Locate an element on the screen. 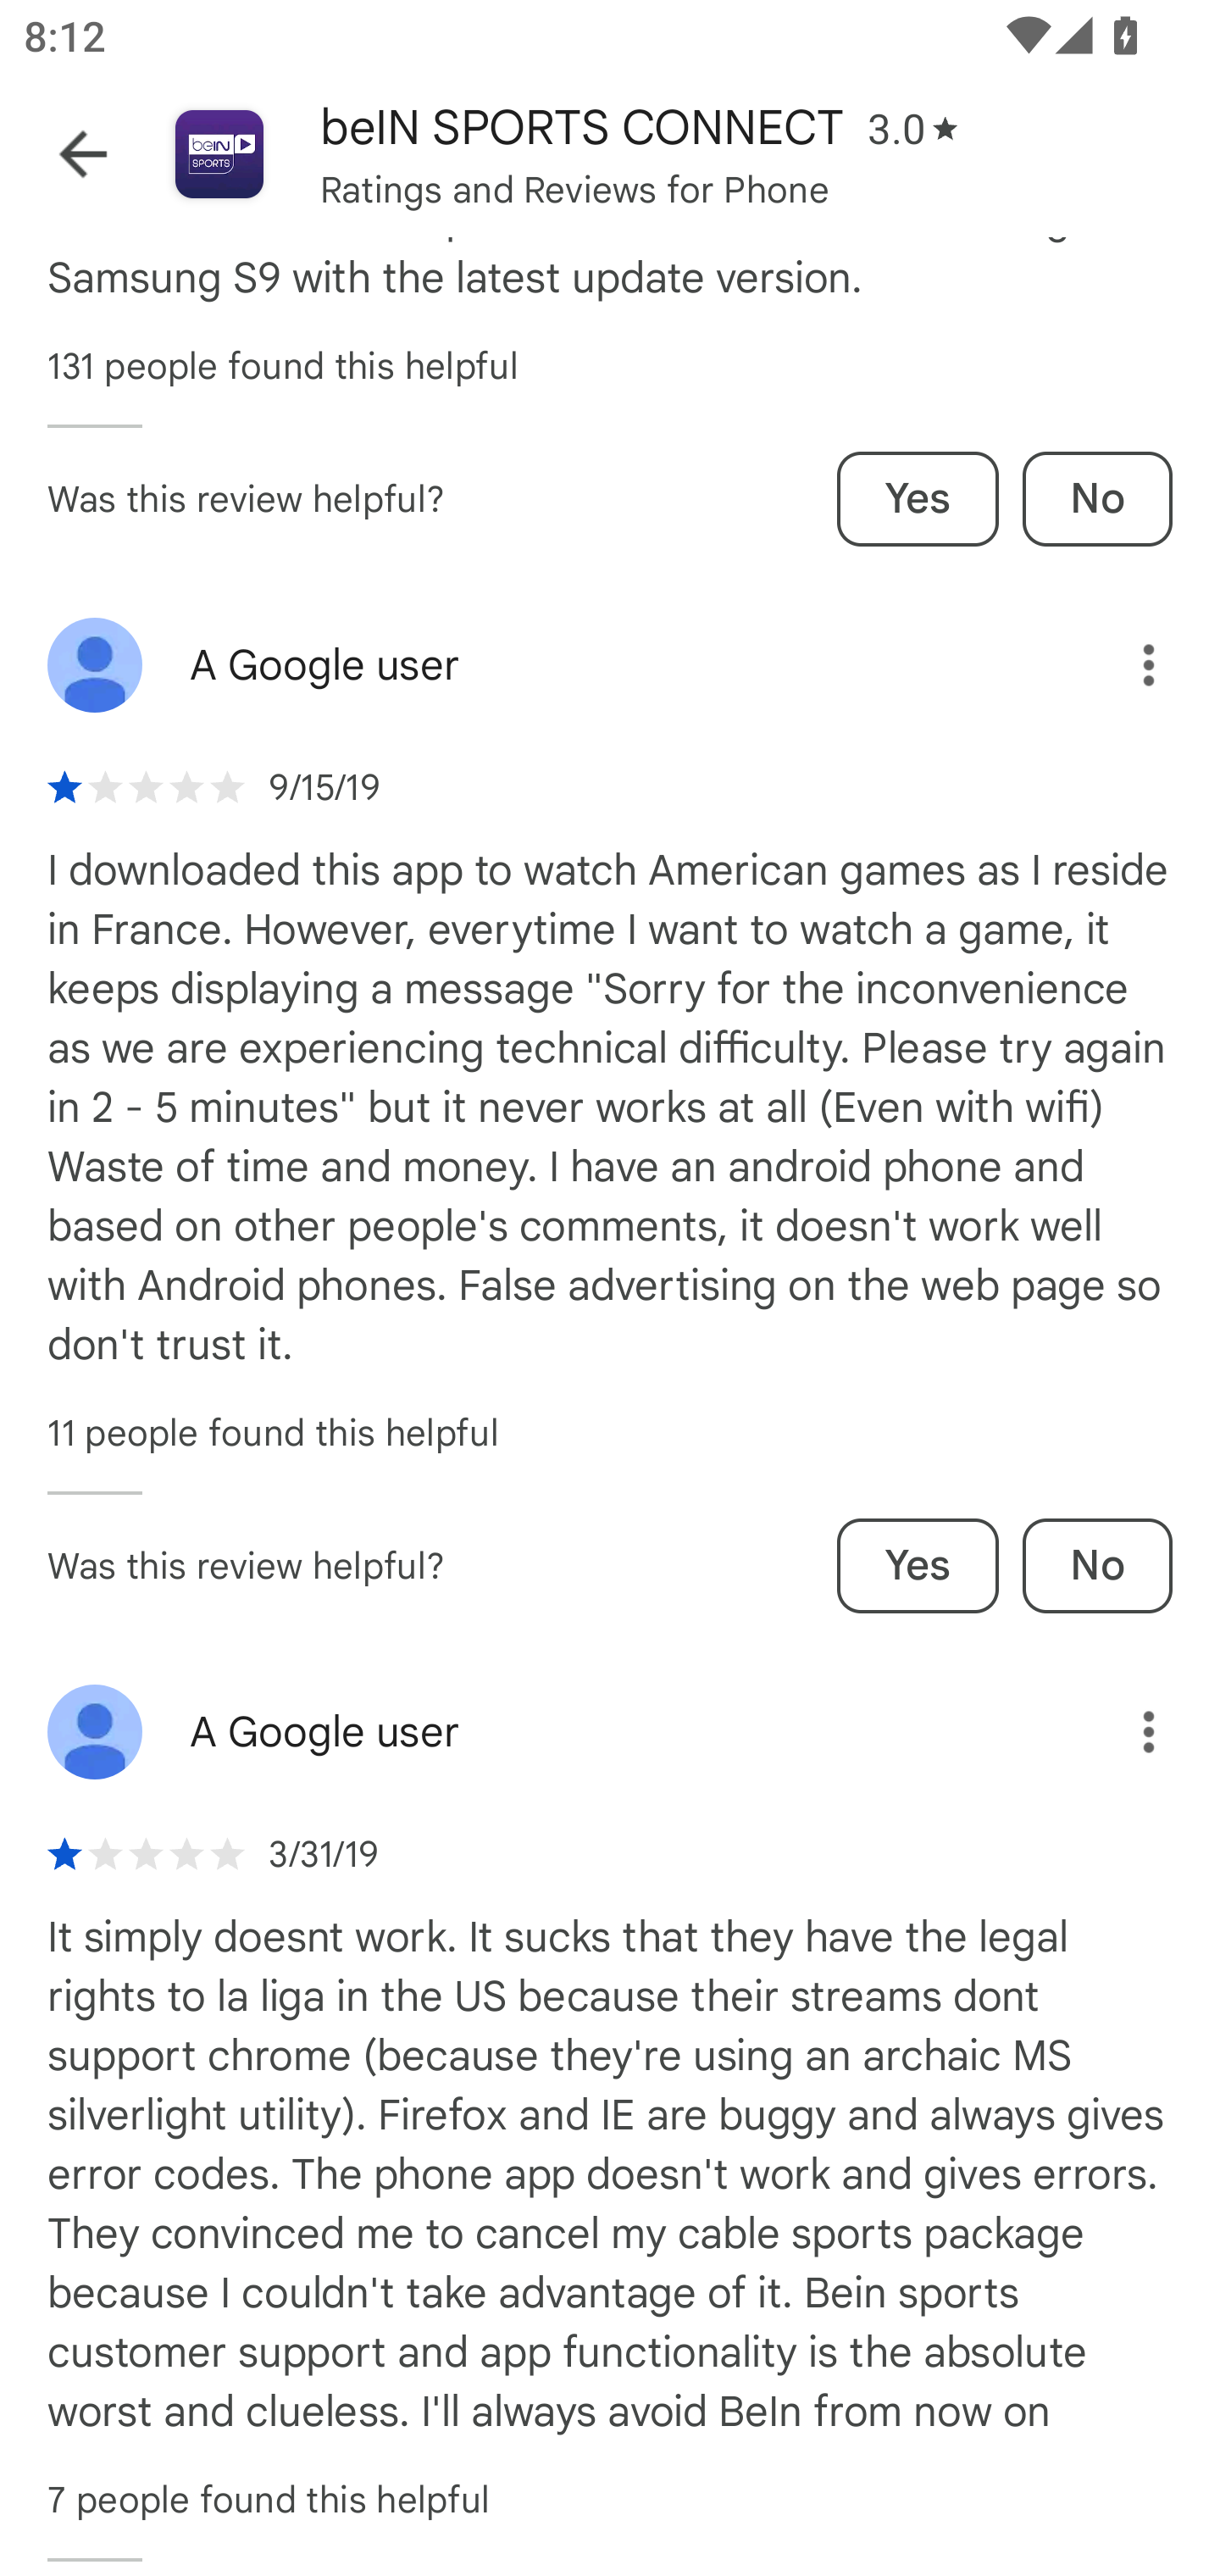 Image resolution: width=1220 pixels, height=2576 pixels. Navigate up is located at coordinates (83, 154).